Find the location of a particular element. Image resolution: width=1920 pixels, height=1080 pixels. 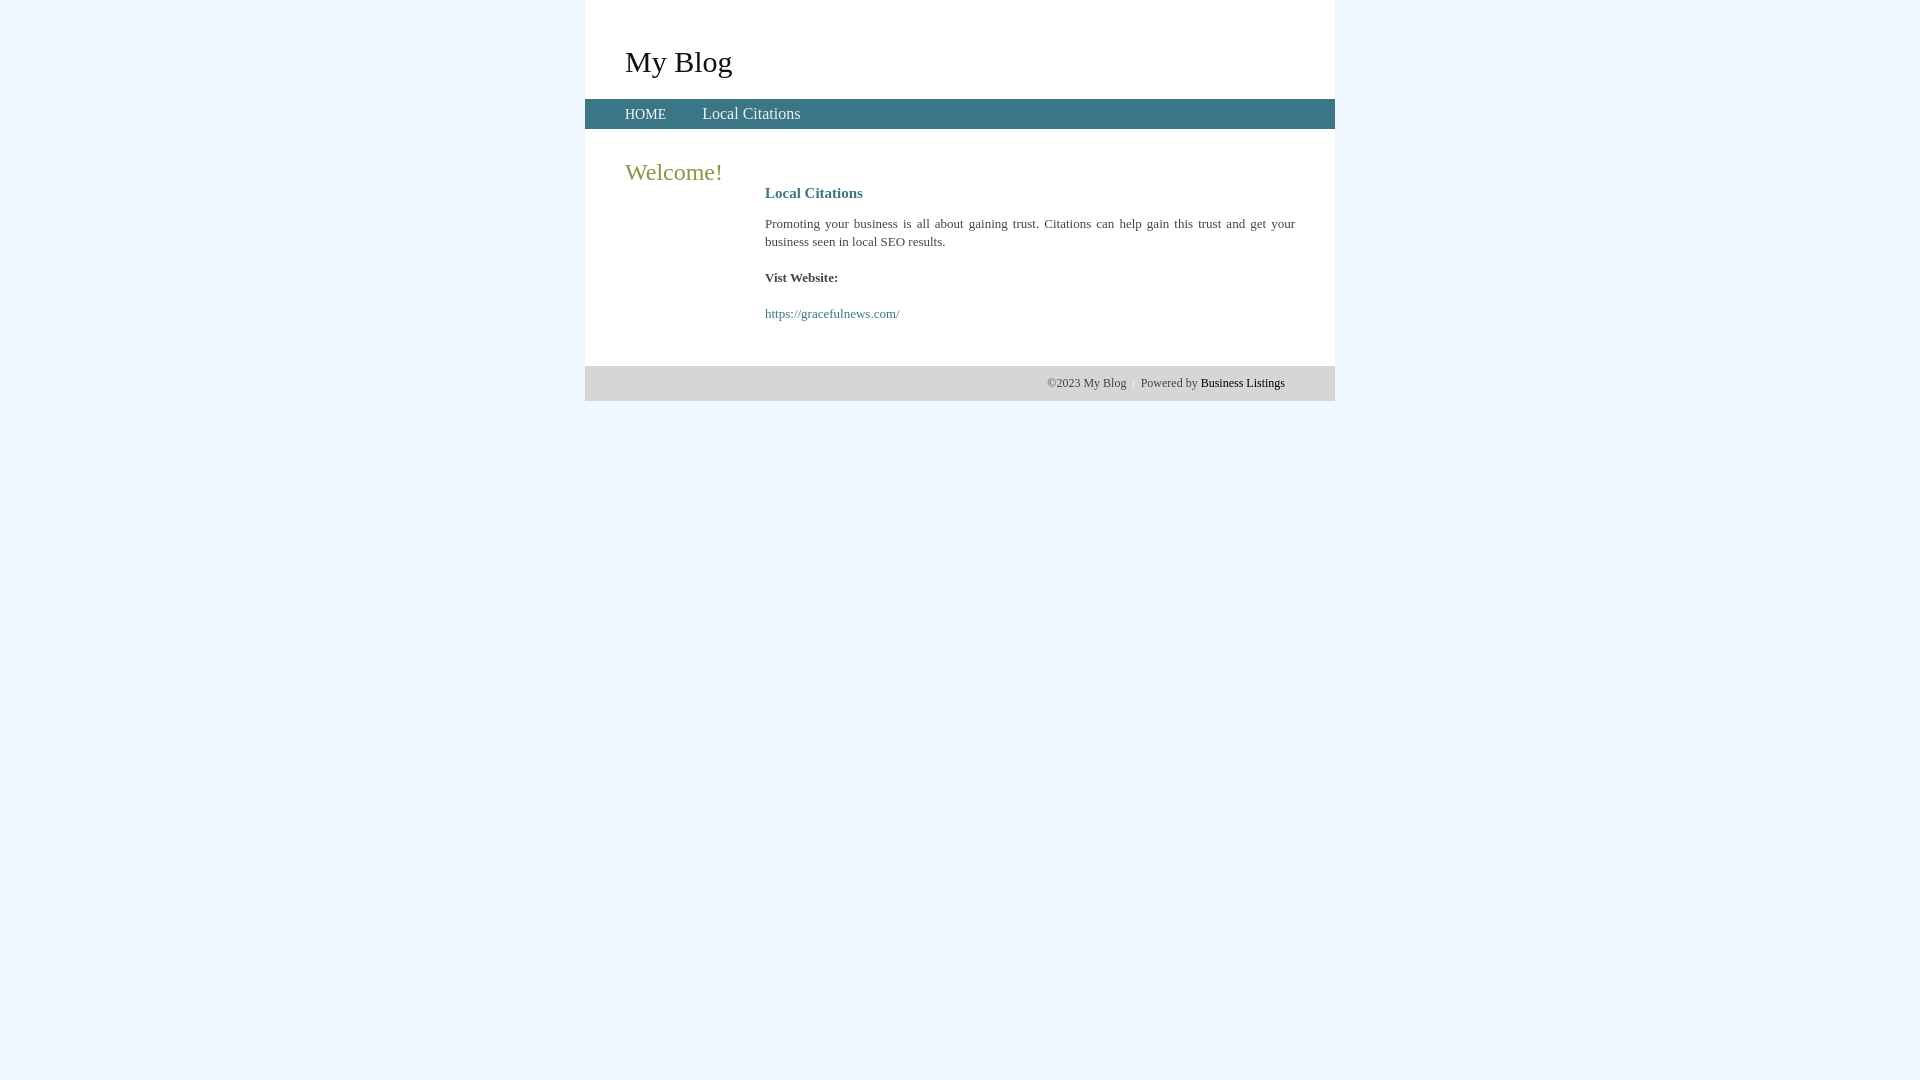

Local Citations is located at coordinates (751, 114).